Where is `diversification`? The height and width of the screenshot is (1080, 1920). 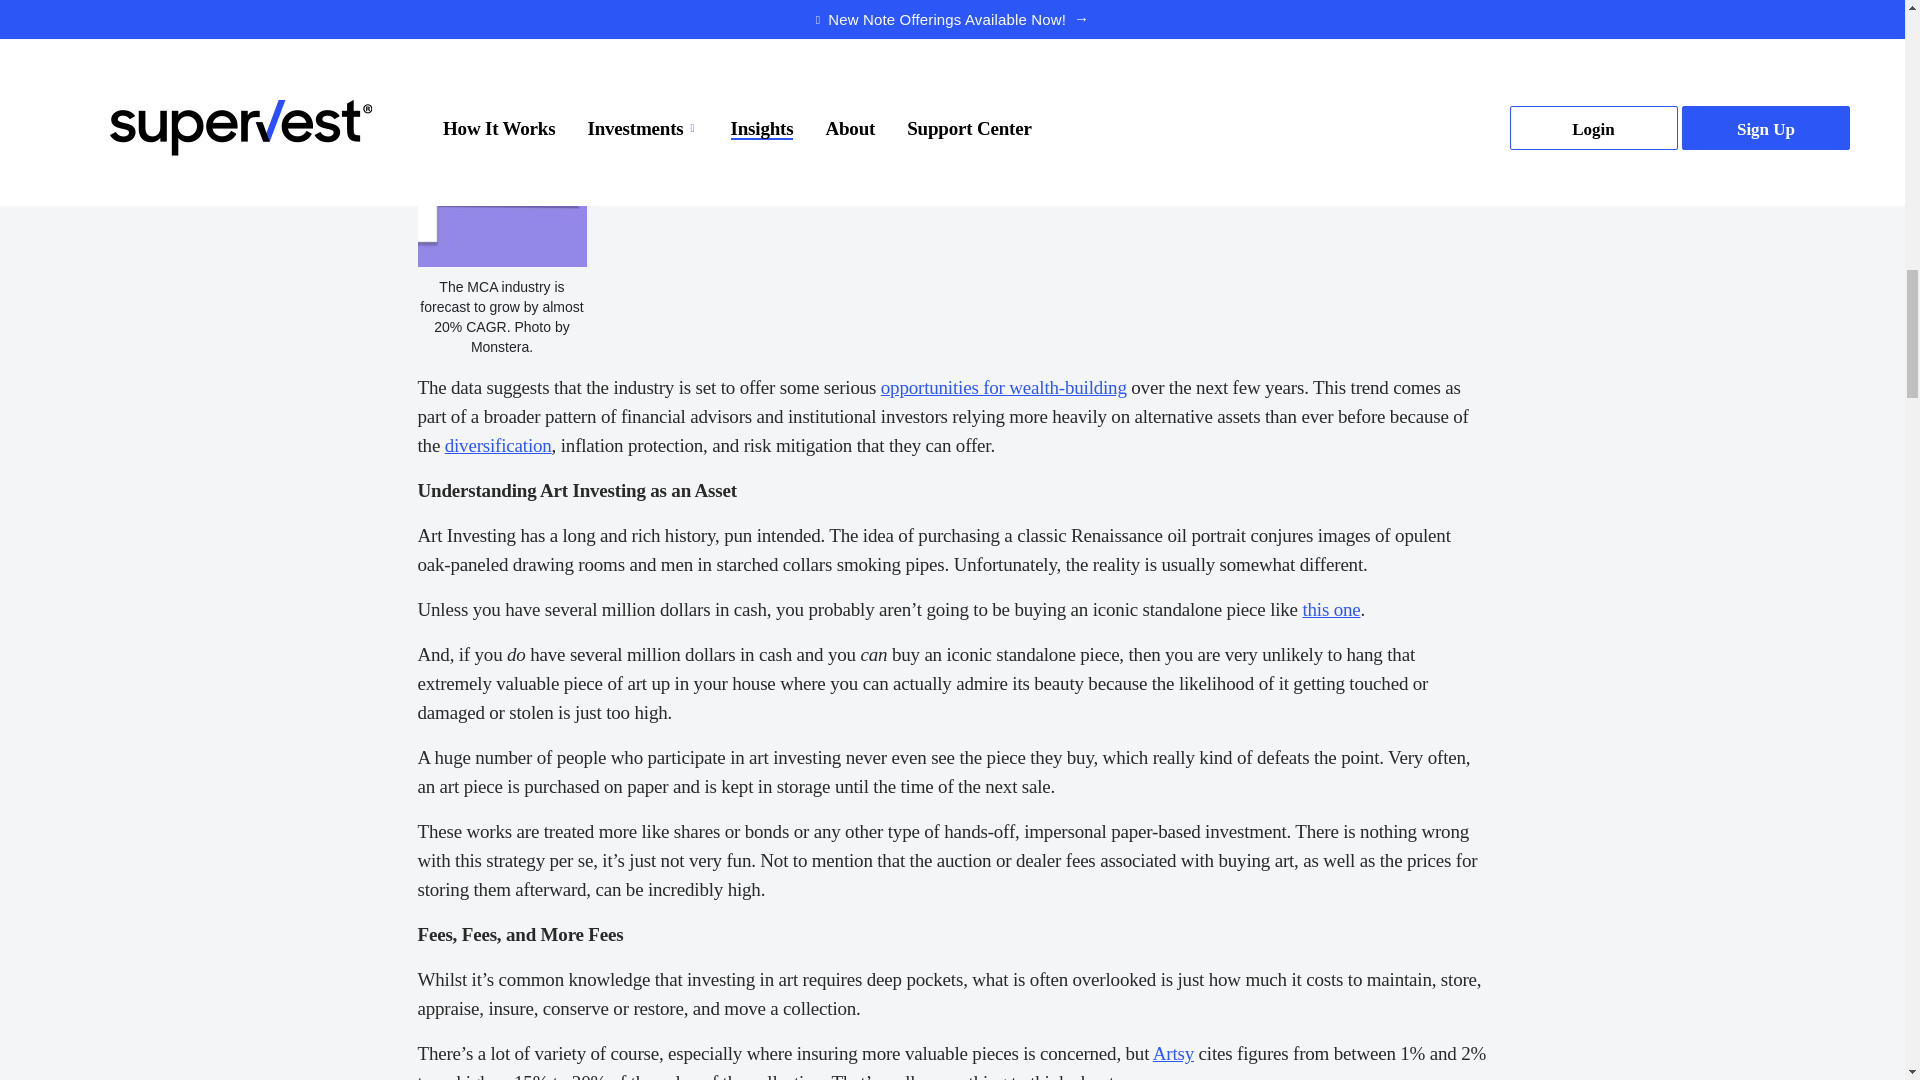
diversification is located at coordinates (498, 445).